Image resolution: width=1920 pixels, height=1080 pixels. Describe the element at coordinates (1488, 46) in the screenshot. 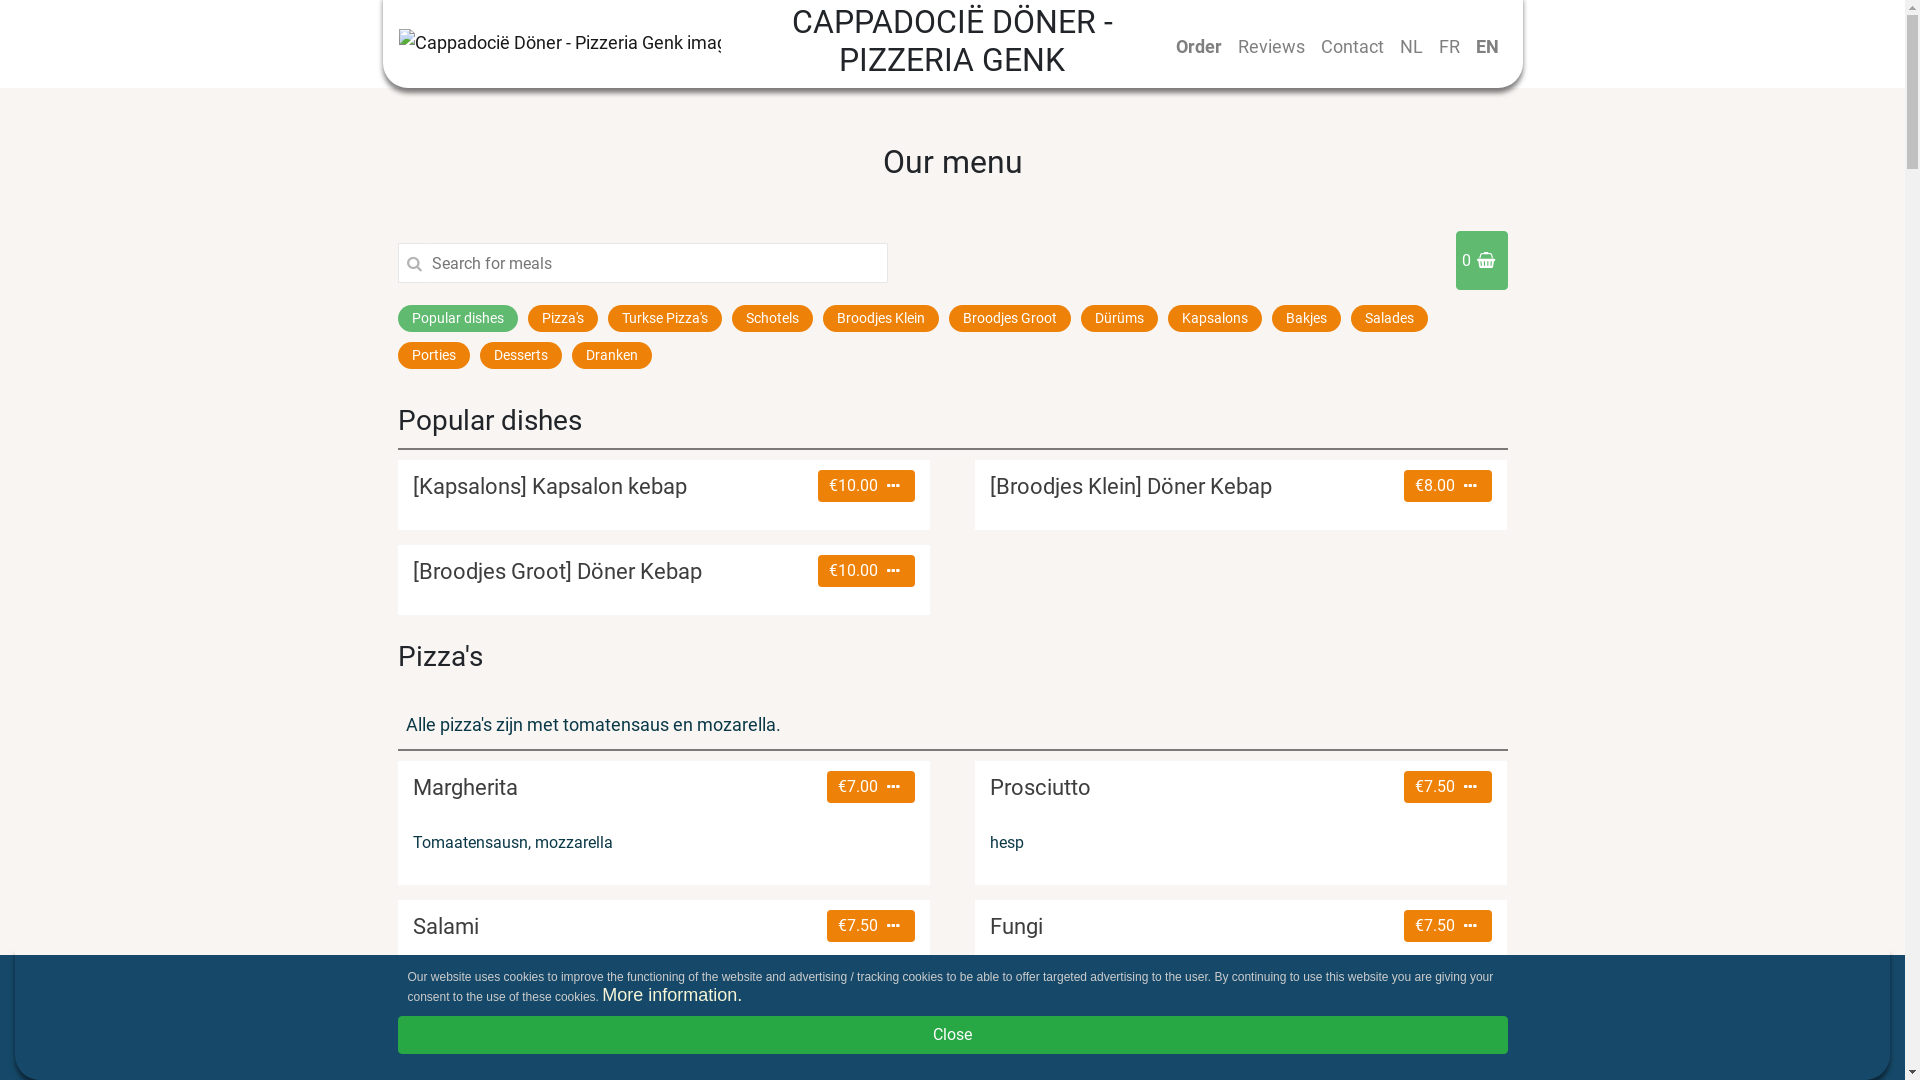

I see `EN` at that location.